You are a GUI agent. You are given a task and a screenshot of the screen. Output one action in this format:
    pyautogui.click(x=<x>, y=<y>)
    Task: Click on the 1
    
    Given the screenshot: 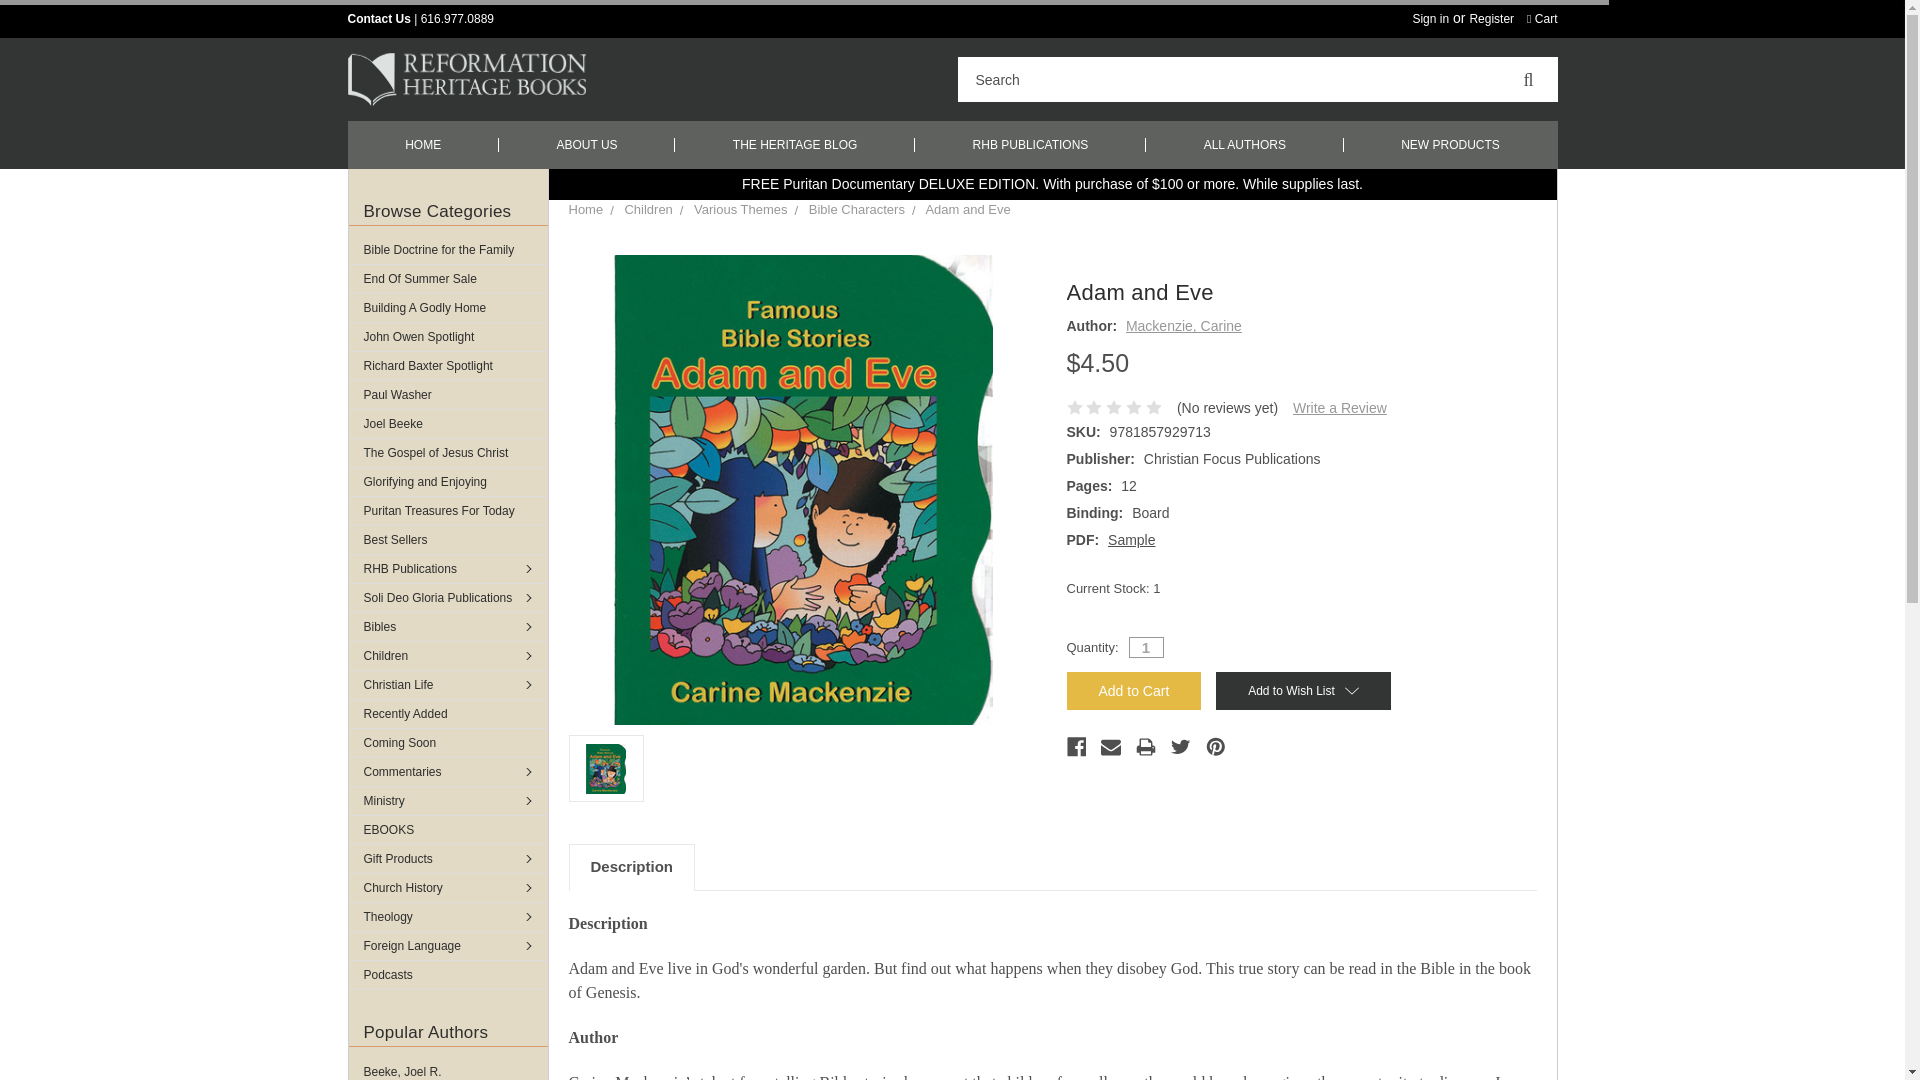 What is the action you would take?
    pyautogui.click(x=1146, y=647)
    